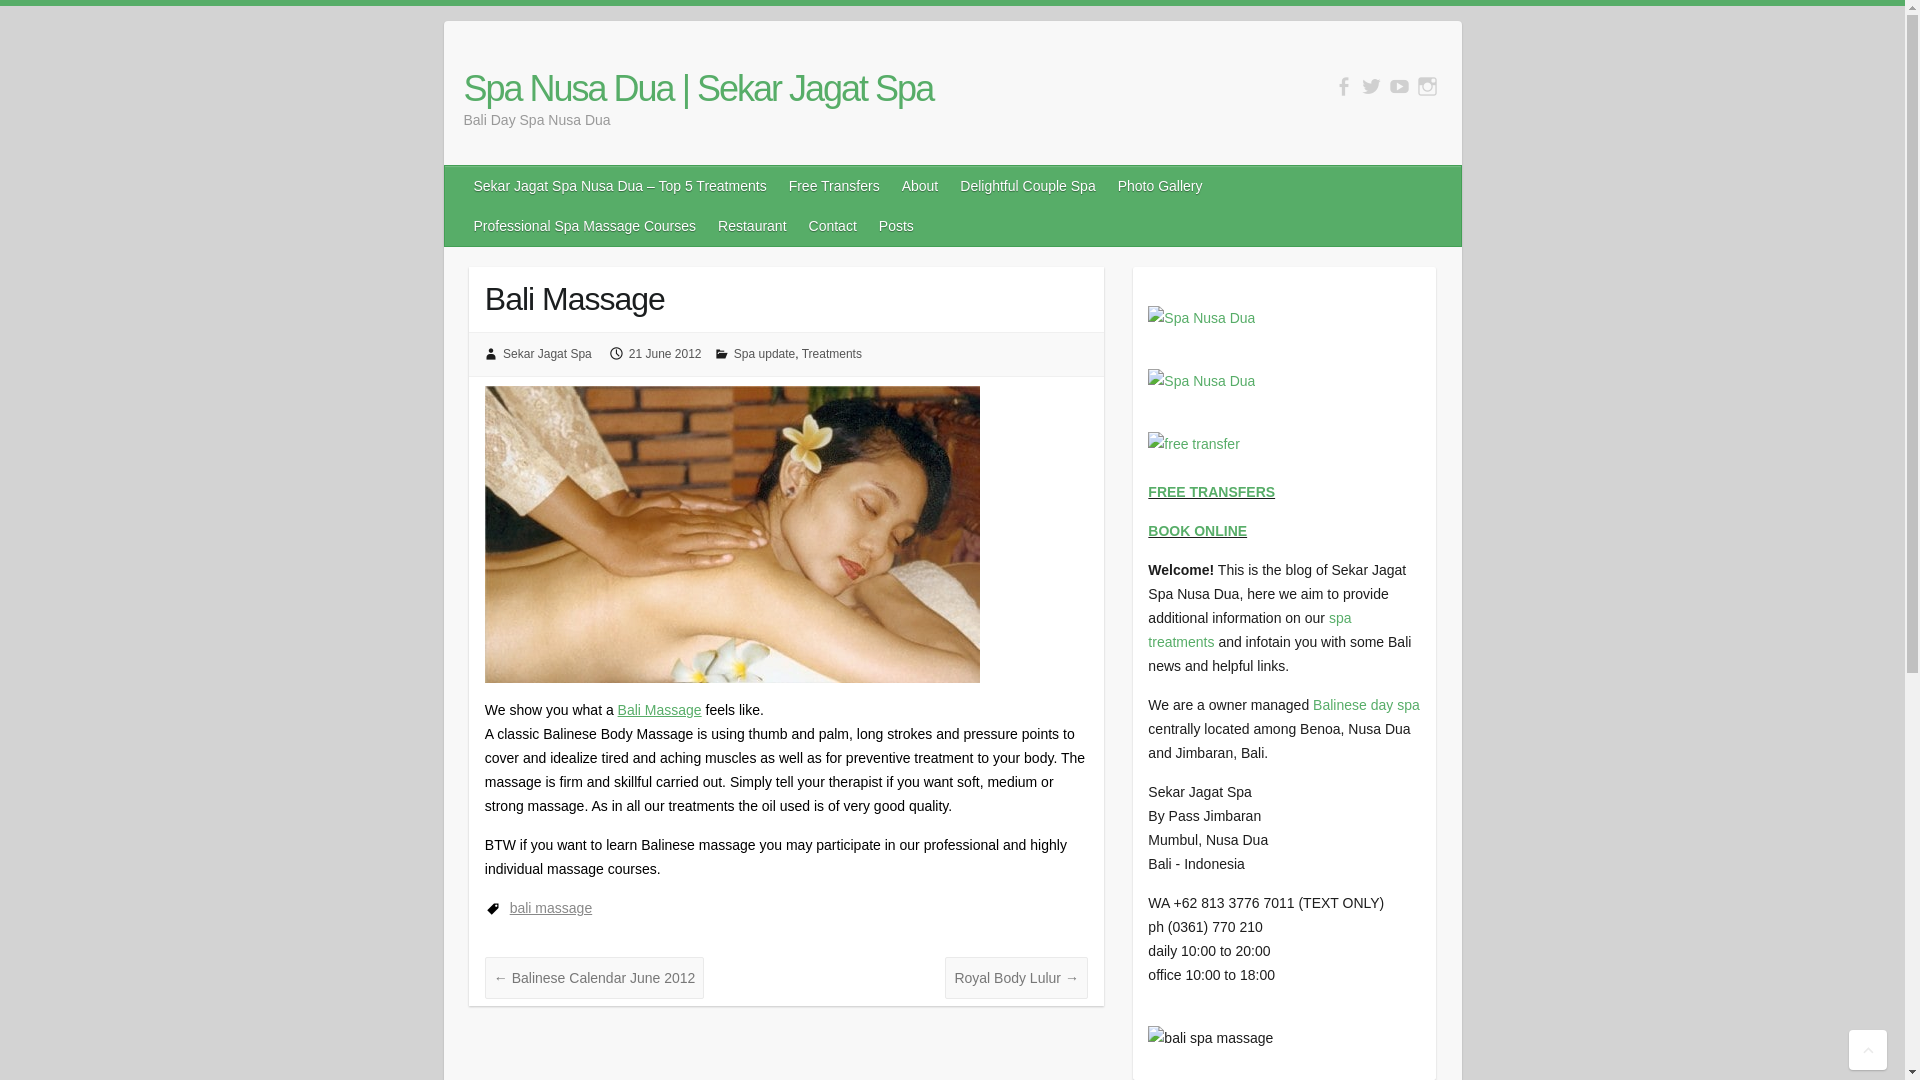 Image resolution: width=1920 pixels, height=1080 pixels. What do you see at coordinates (921, 186) in the screenshot?
I see `About` at bounding box center [921, 186].